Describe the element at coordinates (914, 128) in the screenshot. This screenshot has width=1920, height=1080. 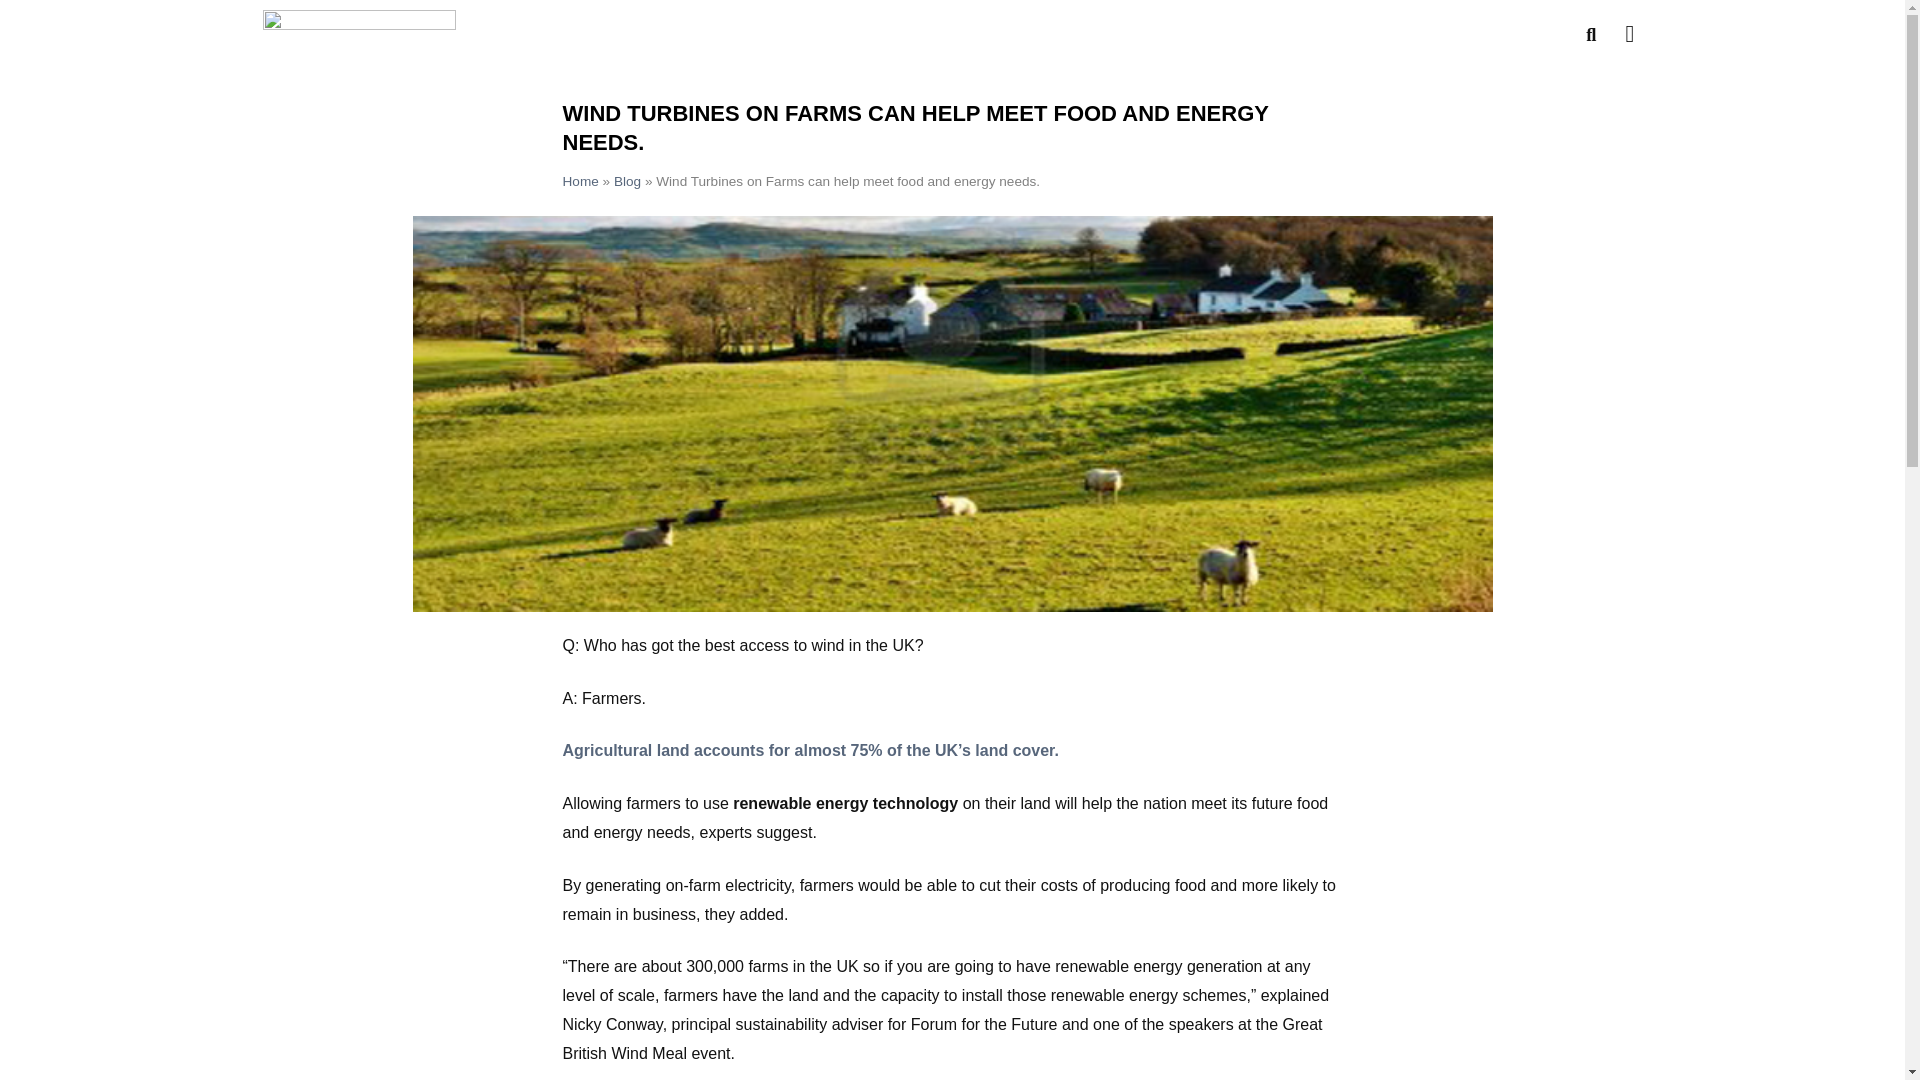
I see `WIND TURBINES ON FARMS CAN HELP MEET FOOD AND ENERGY NEEDS.` at that location.